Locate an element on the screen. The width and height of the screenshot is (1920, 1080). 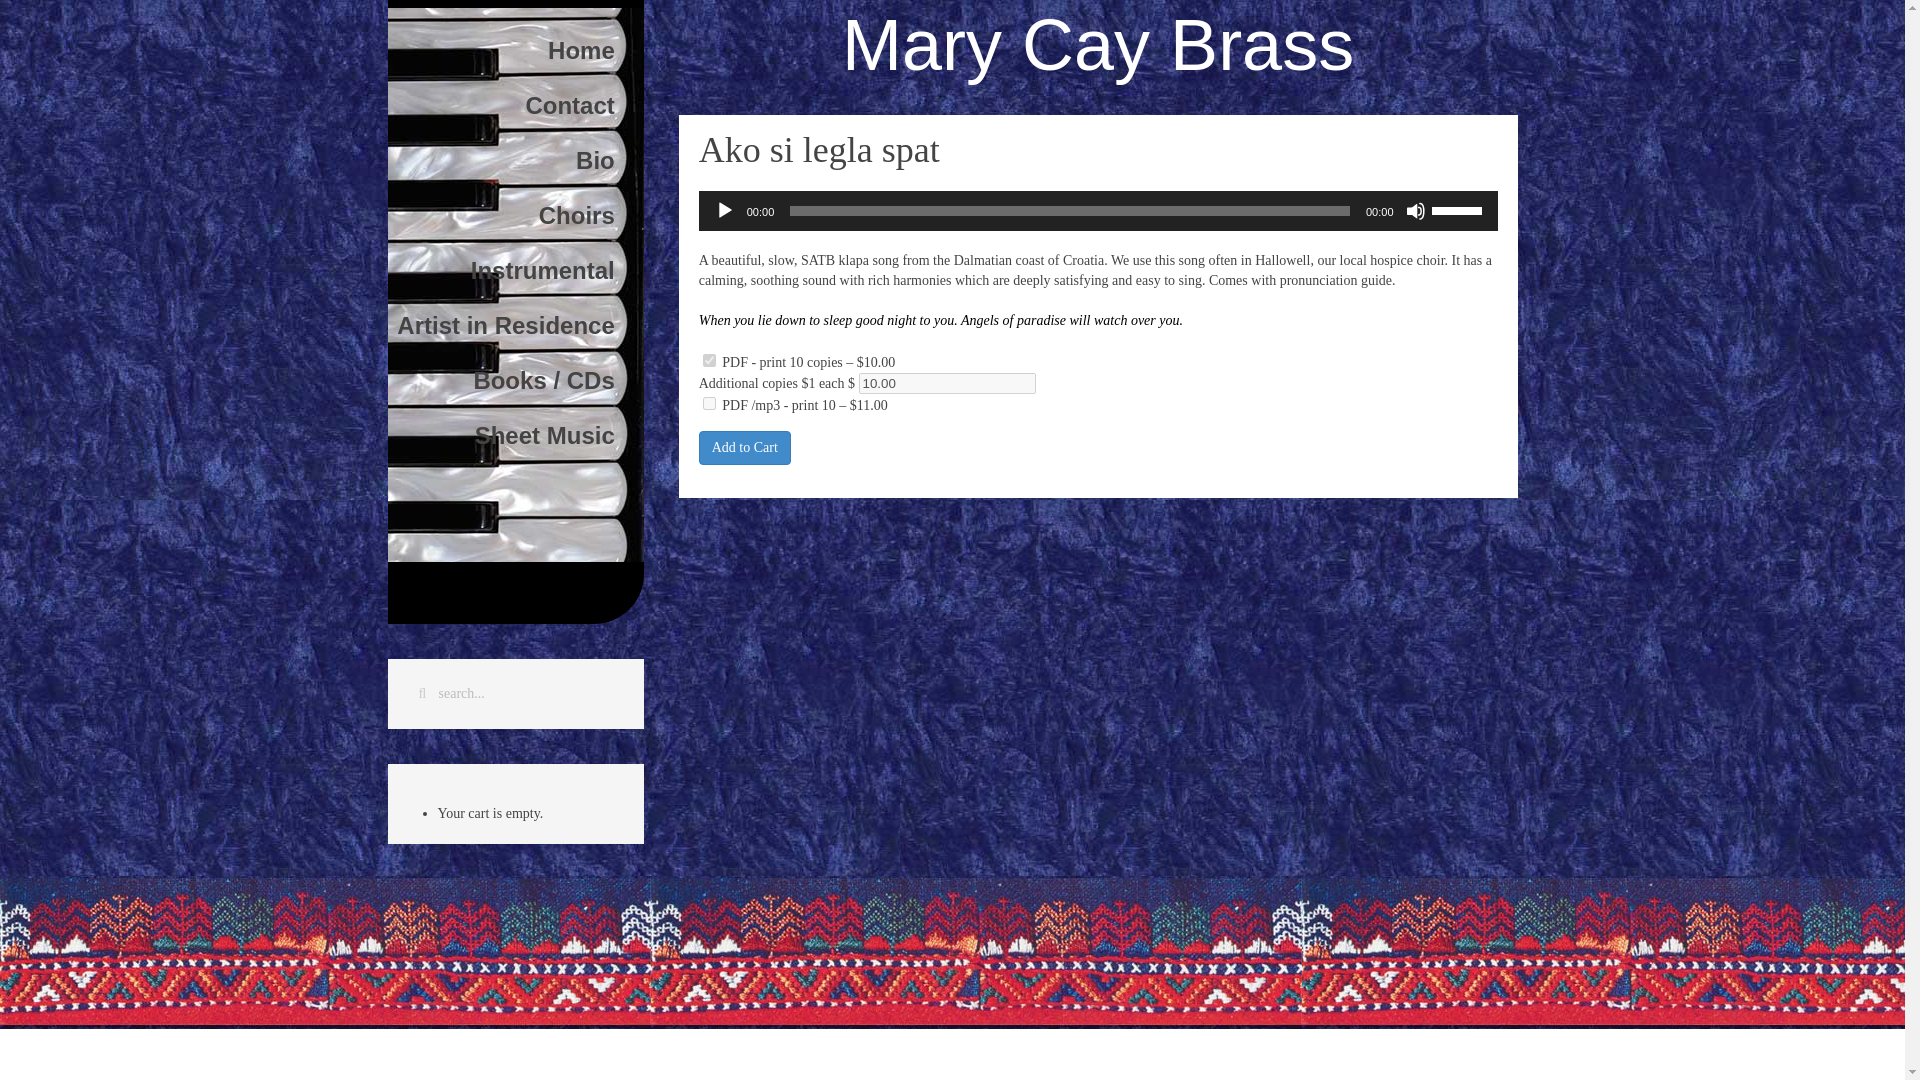
Bio is located at coordinates (515, 156).